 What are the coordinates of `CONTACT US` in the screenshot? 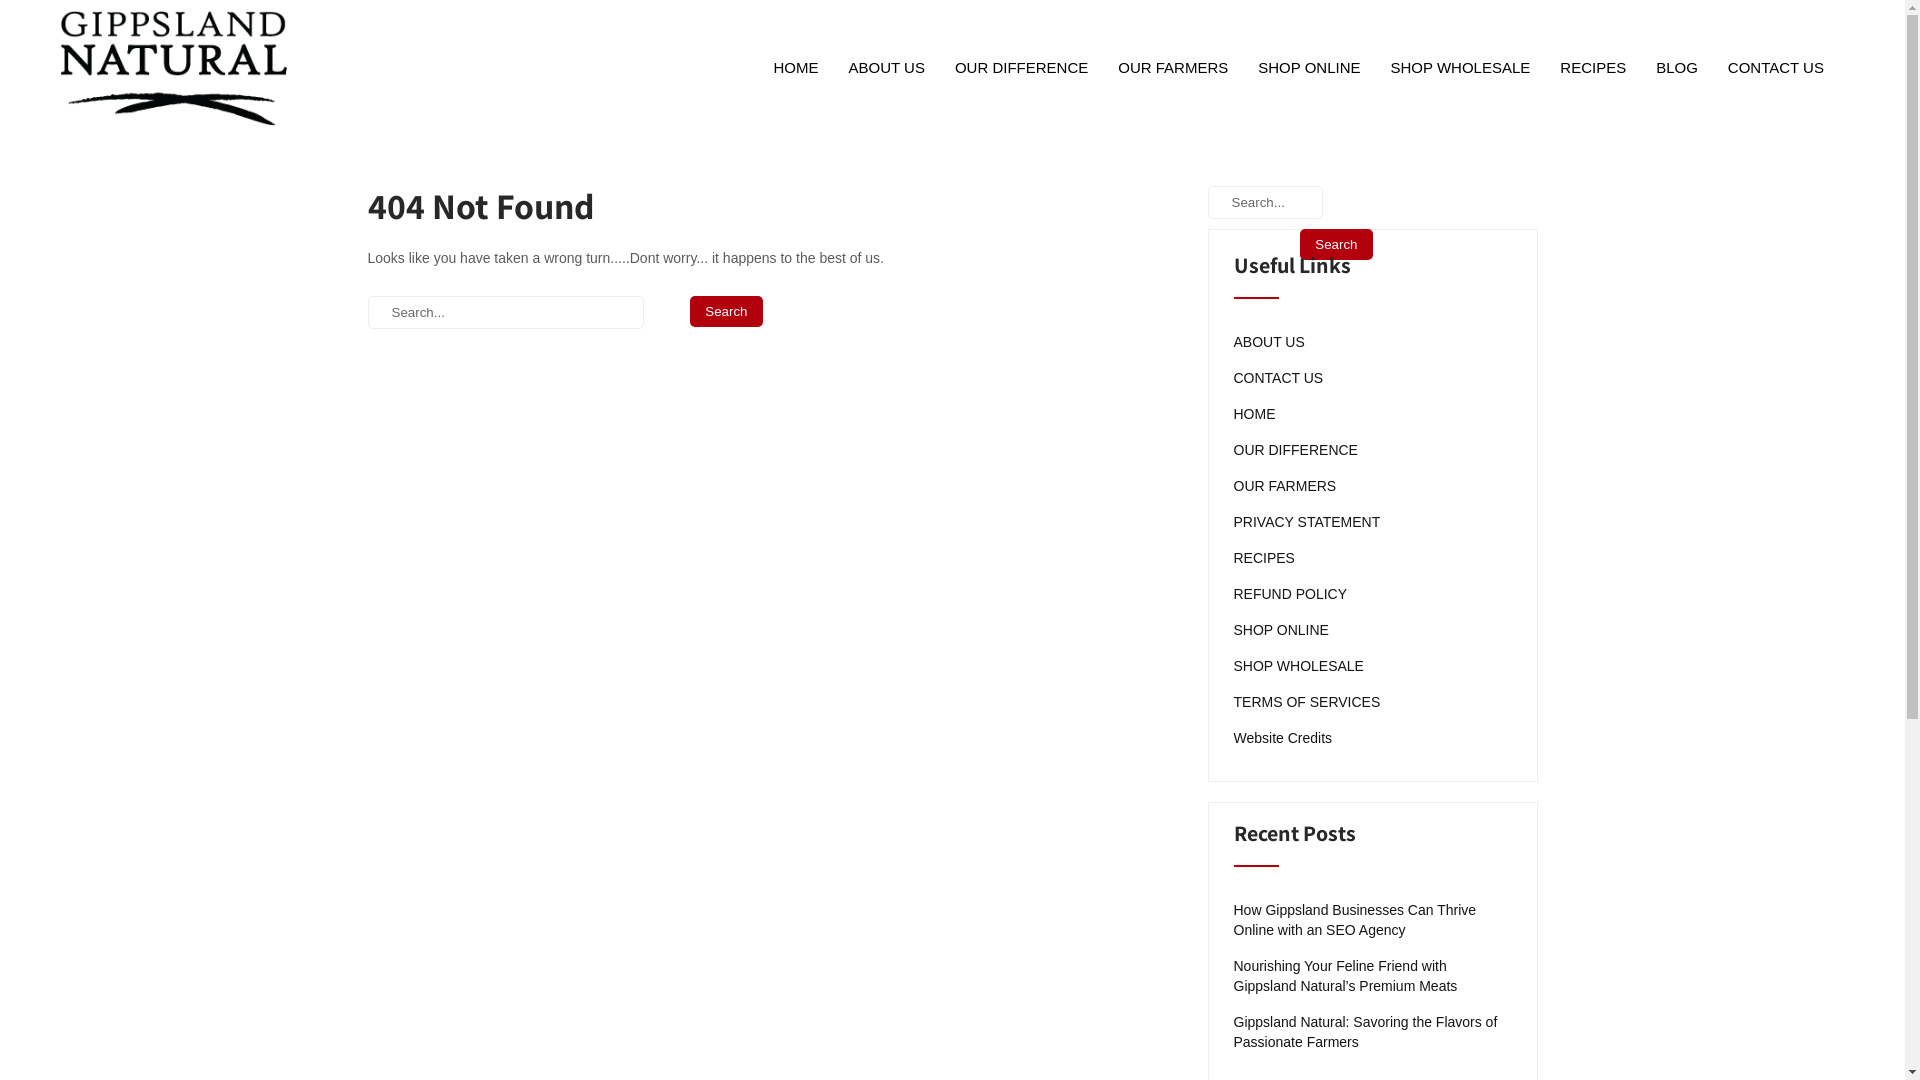 It's located at (1279, 378).